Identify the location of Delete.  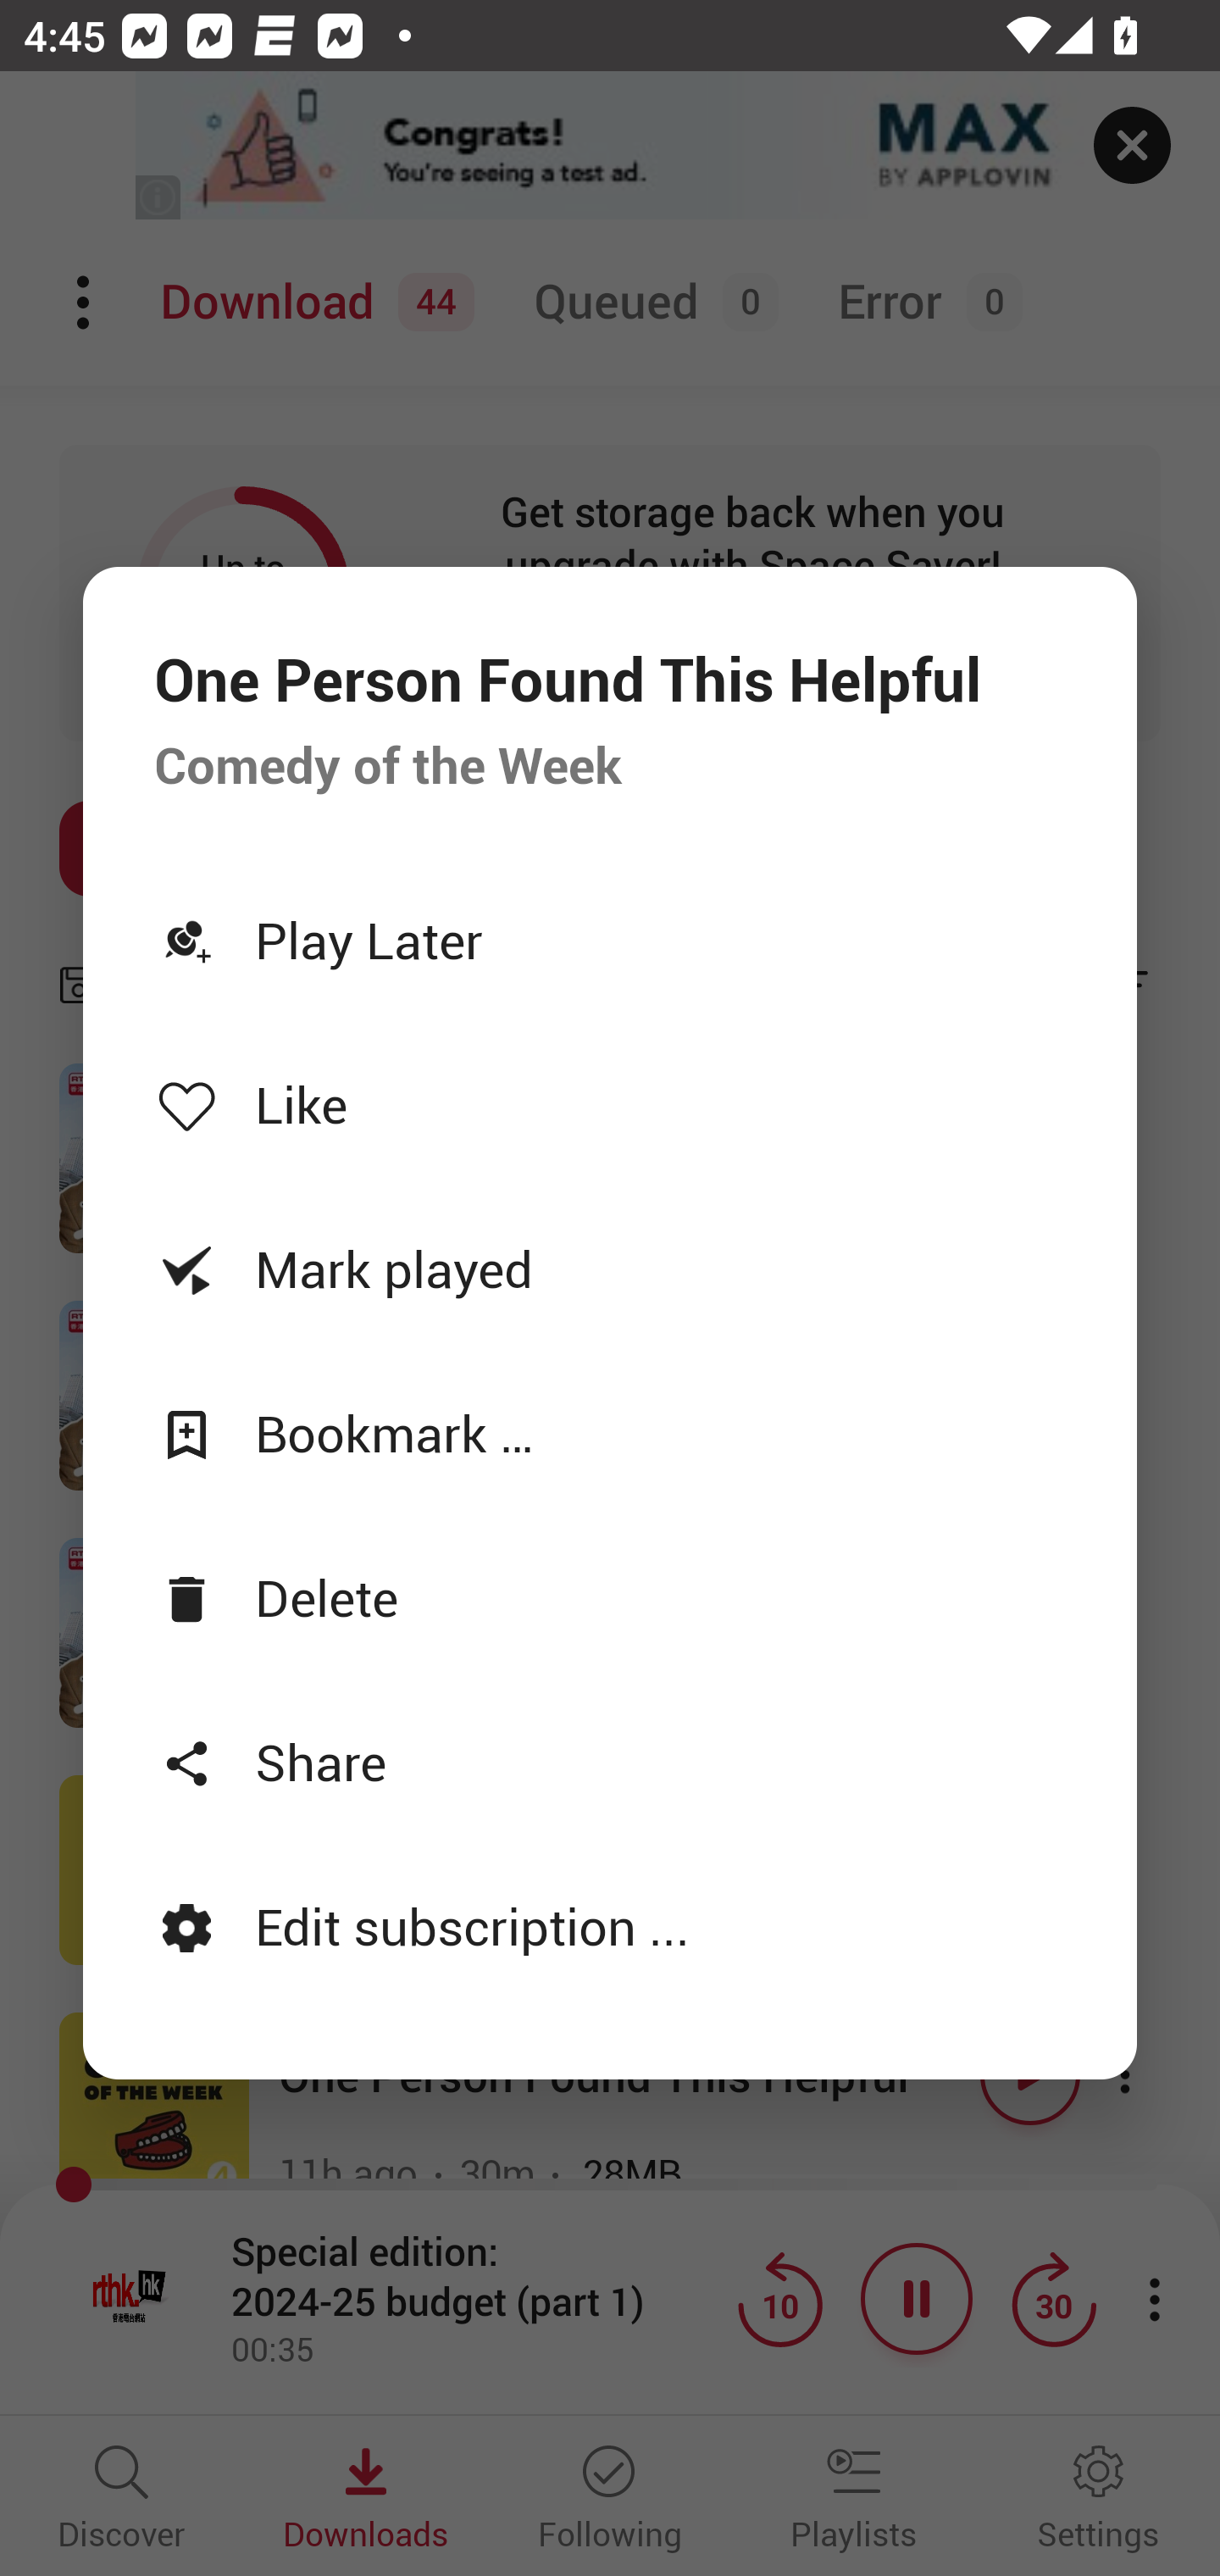
(610, 1596).